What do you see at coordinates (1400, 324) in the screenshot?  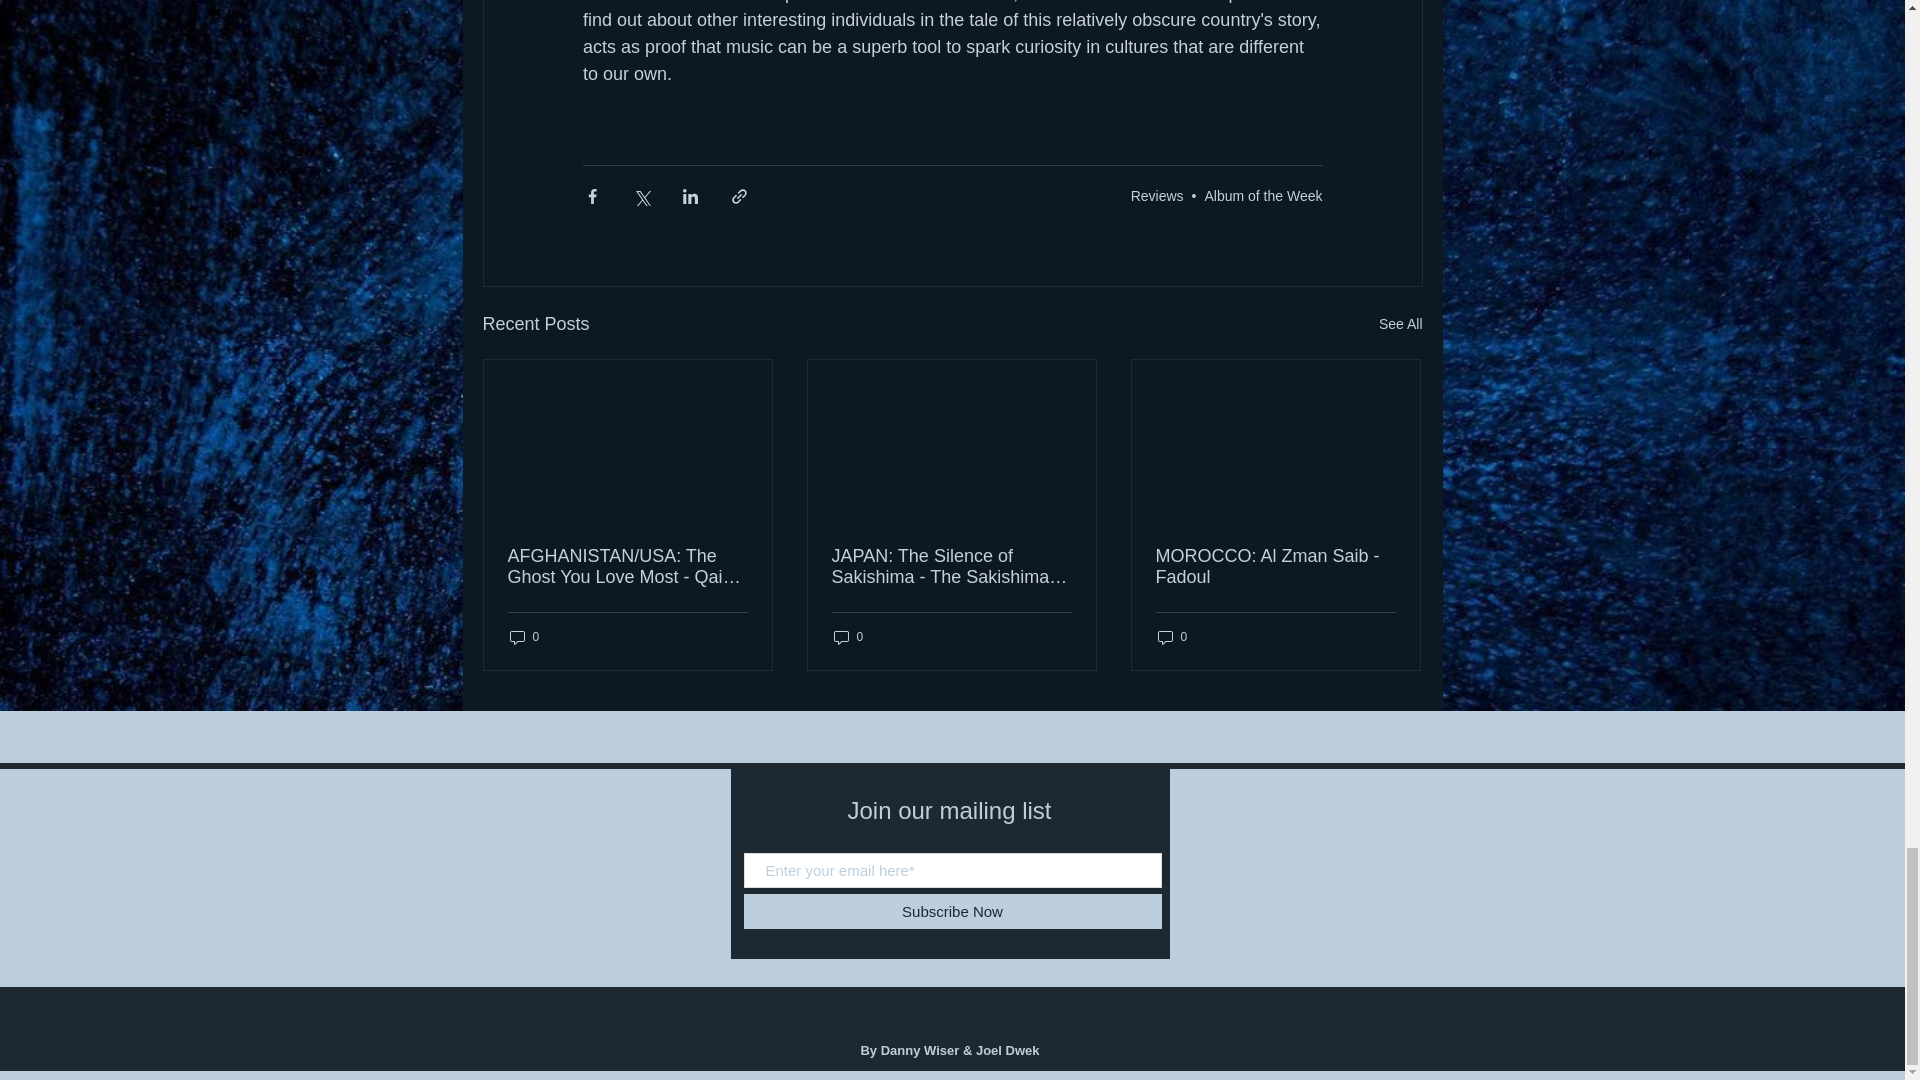 I see `See All` at bounding box center [1400, 324].